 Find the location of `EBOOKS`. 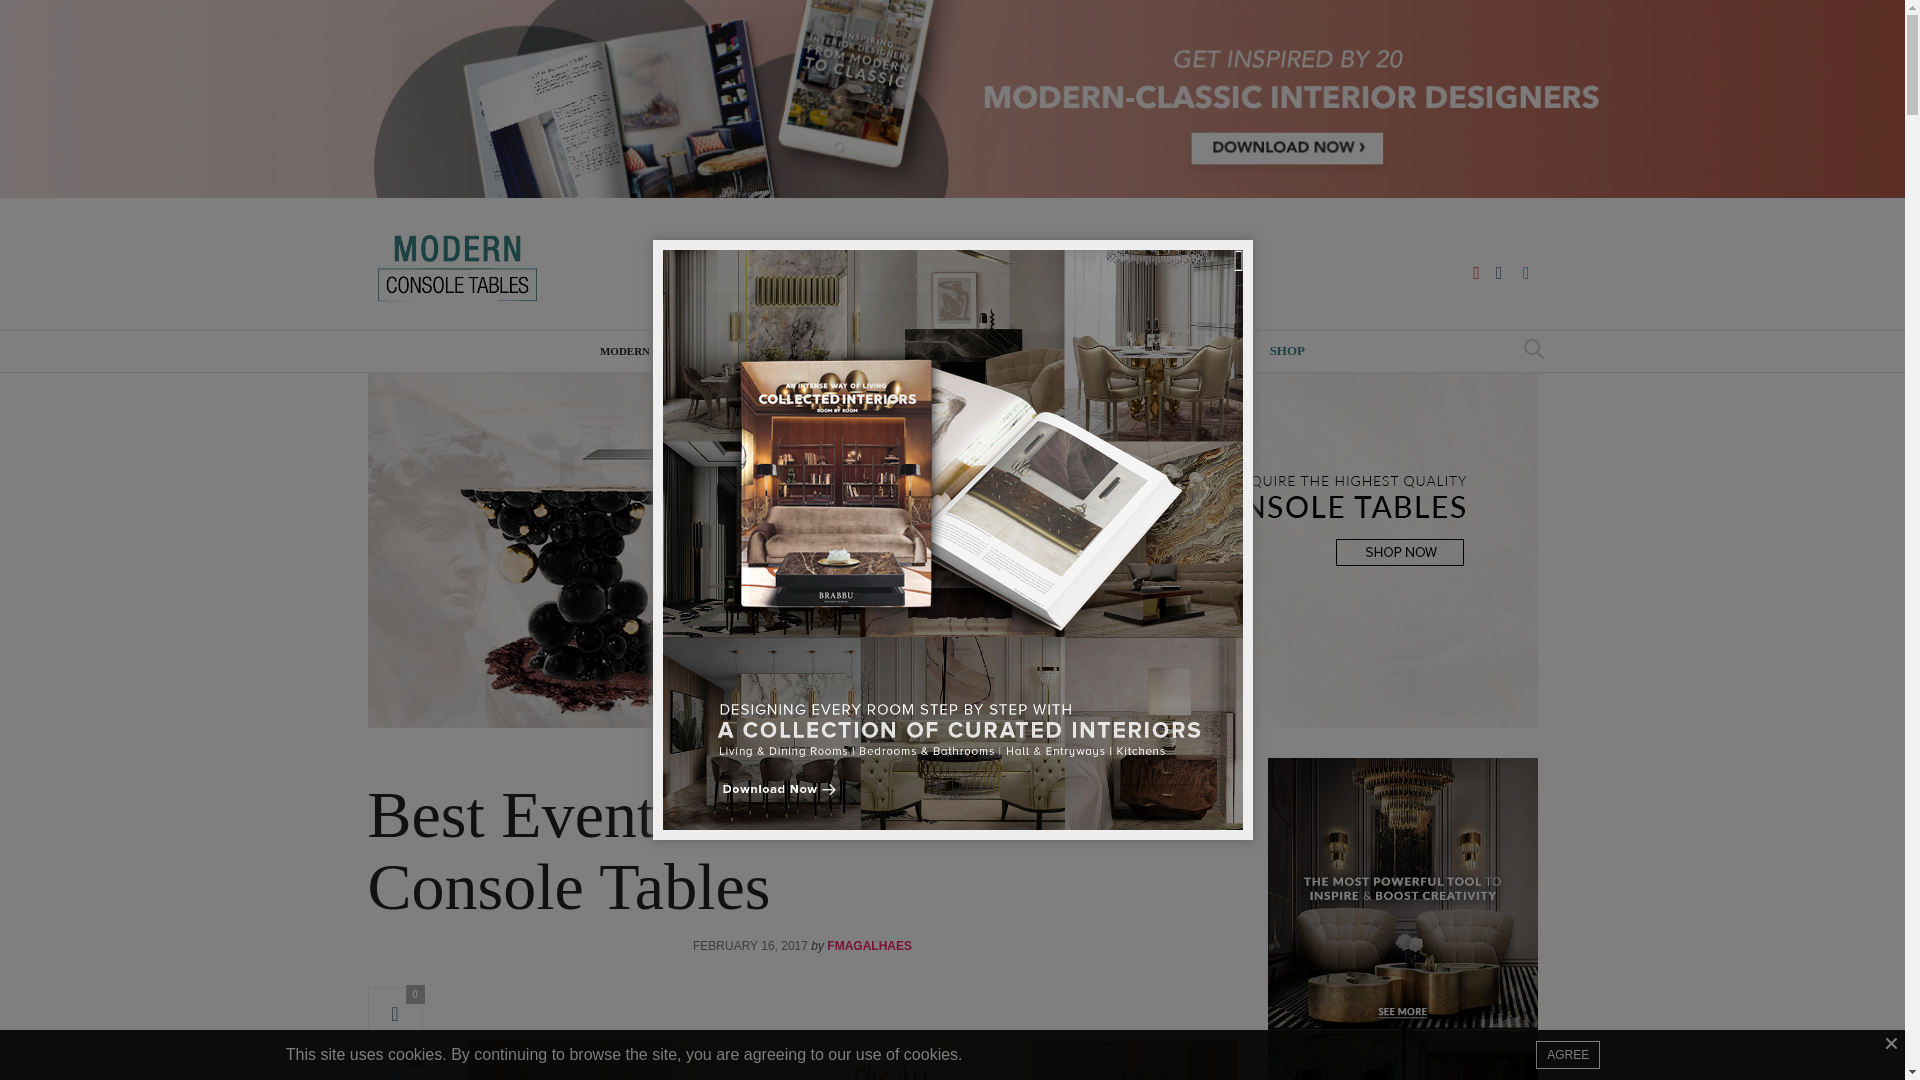

EBOOKS is located at coordinates (1219, 350).